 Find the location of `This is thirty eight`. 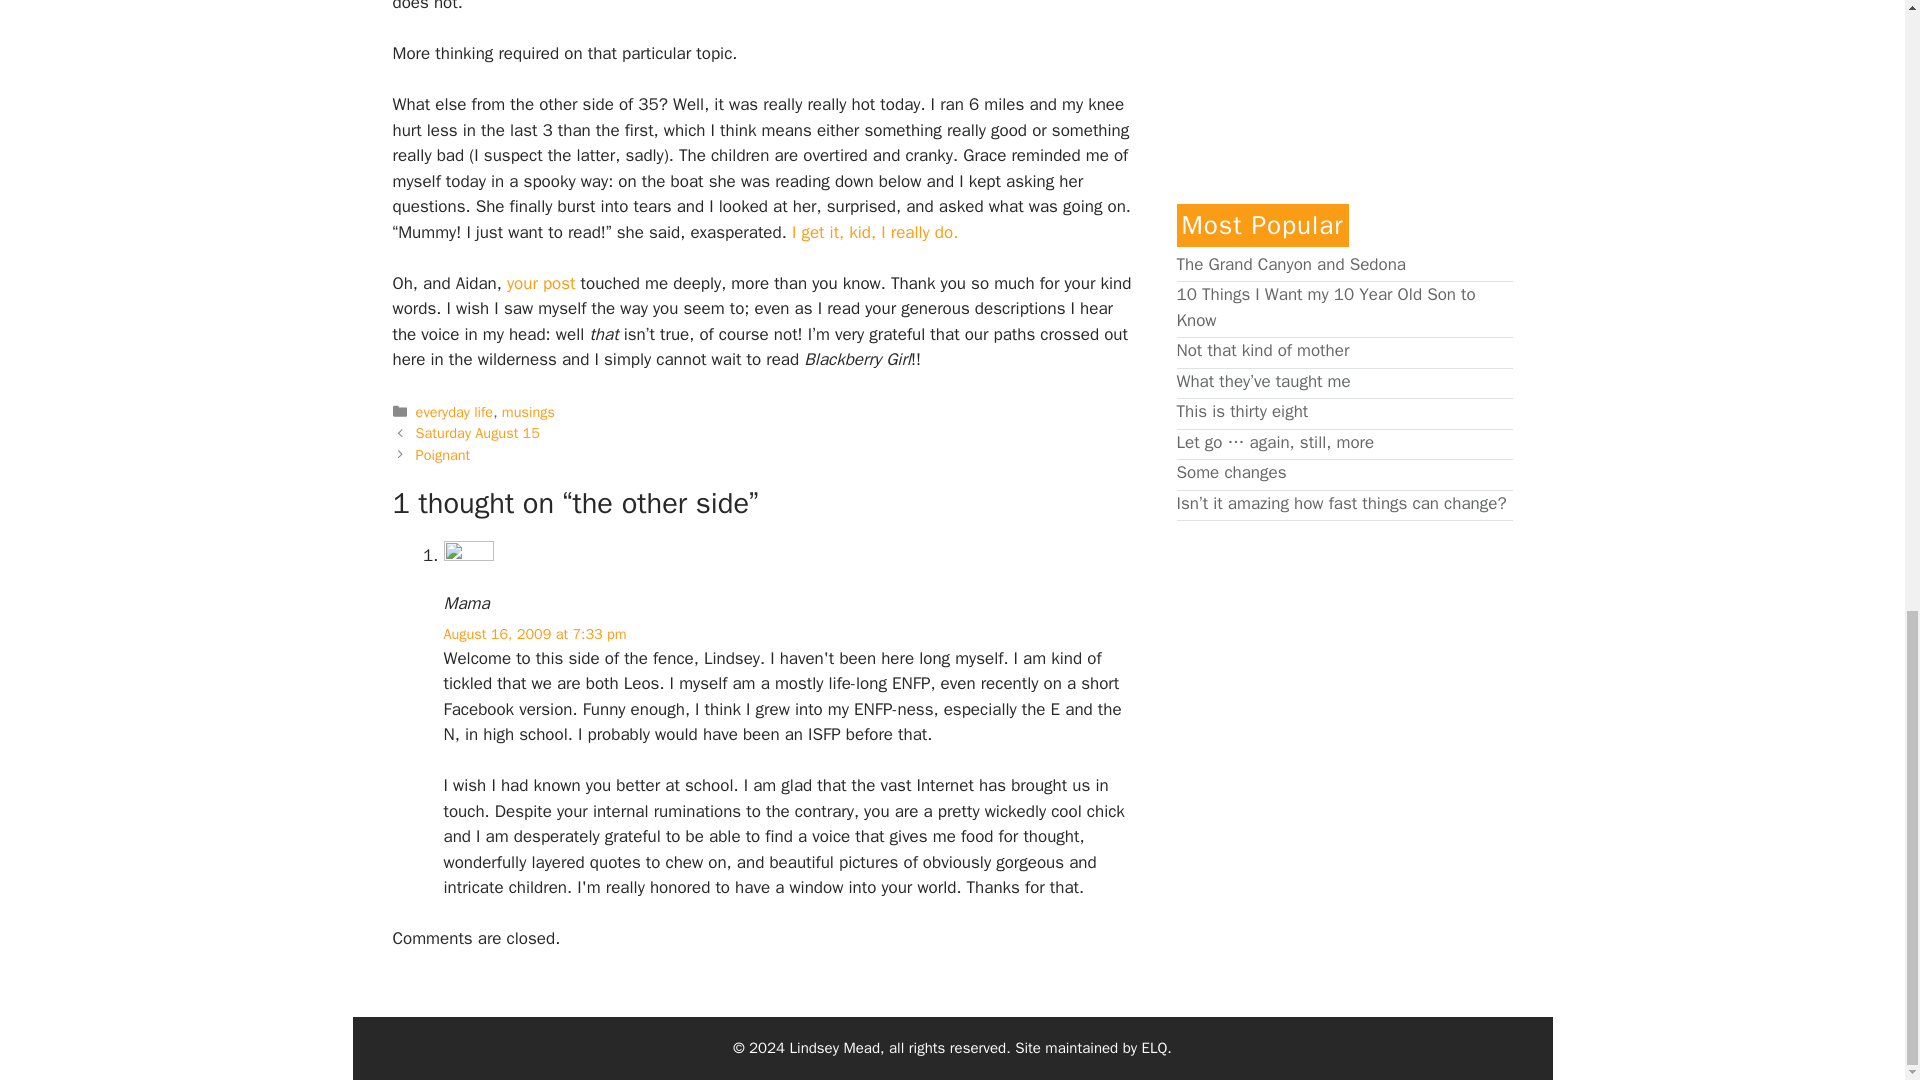

This is thirty eight is located at coordinates (1241, 411).